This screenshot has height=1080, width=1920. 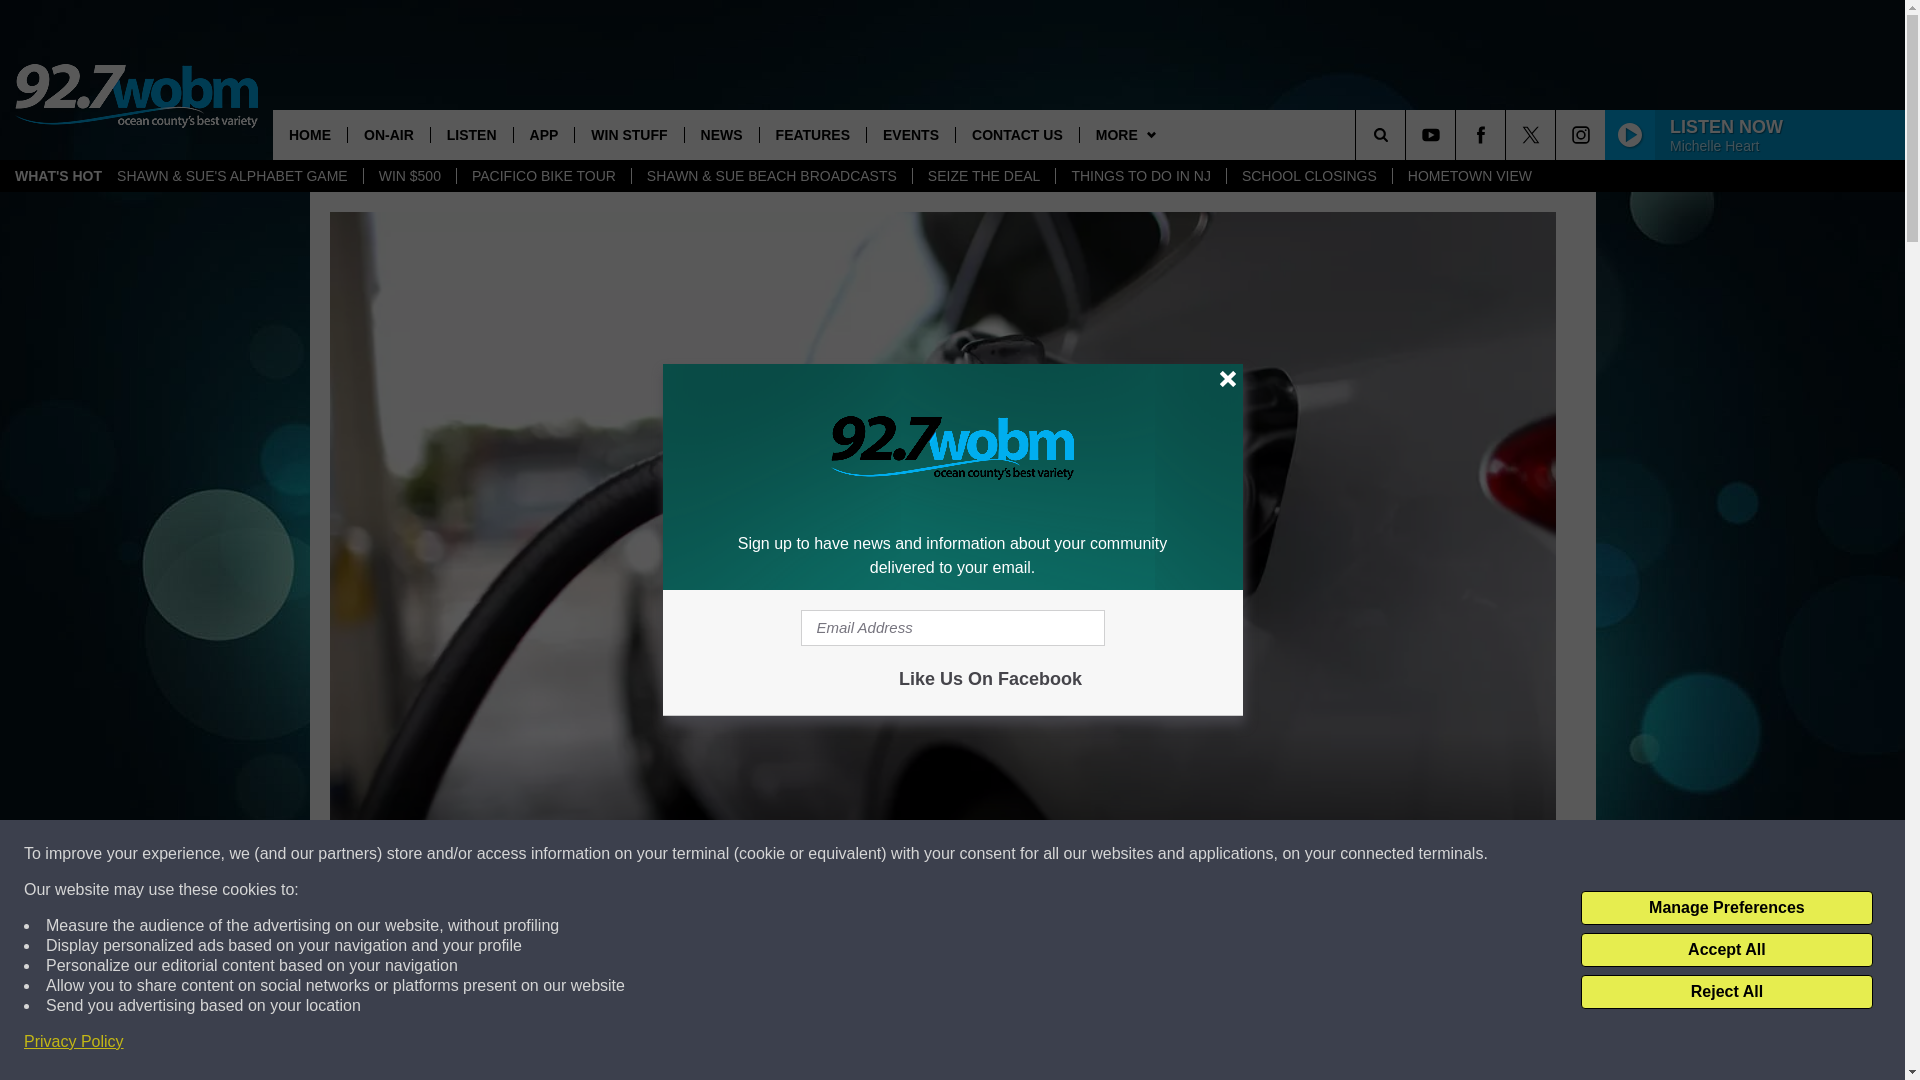 I want to click on HOMETOWN VIEW, so click(x=1470, y=176).